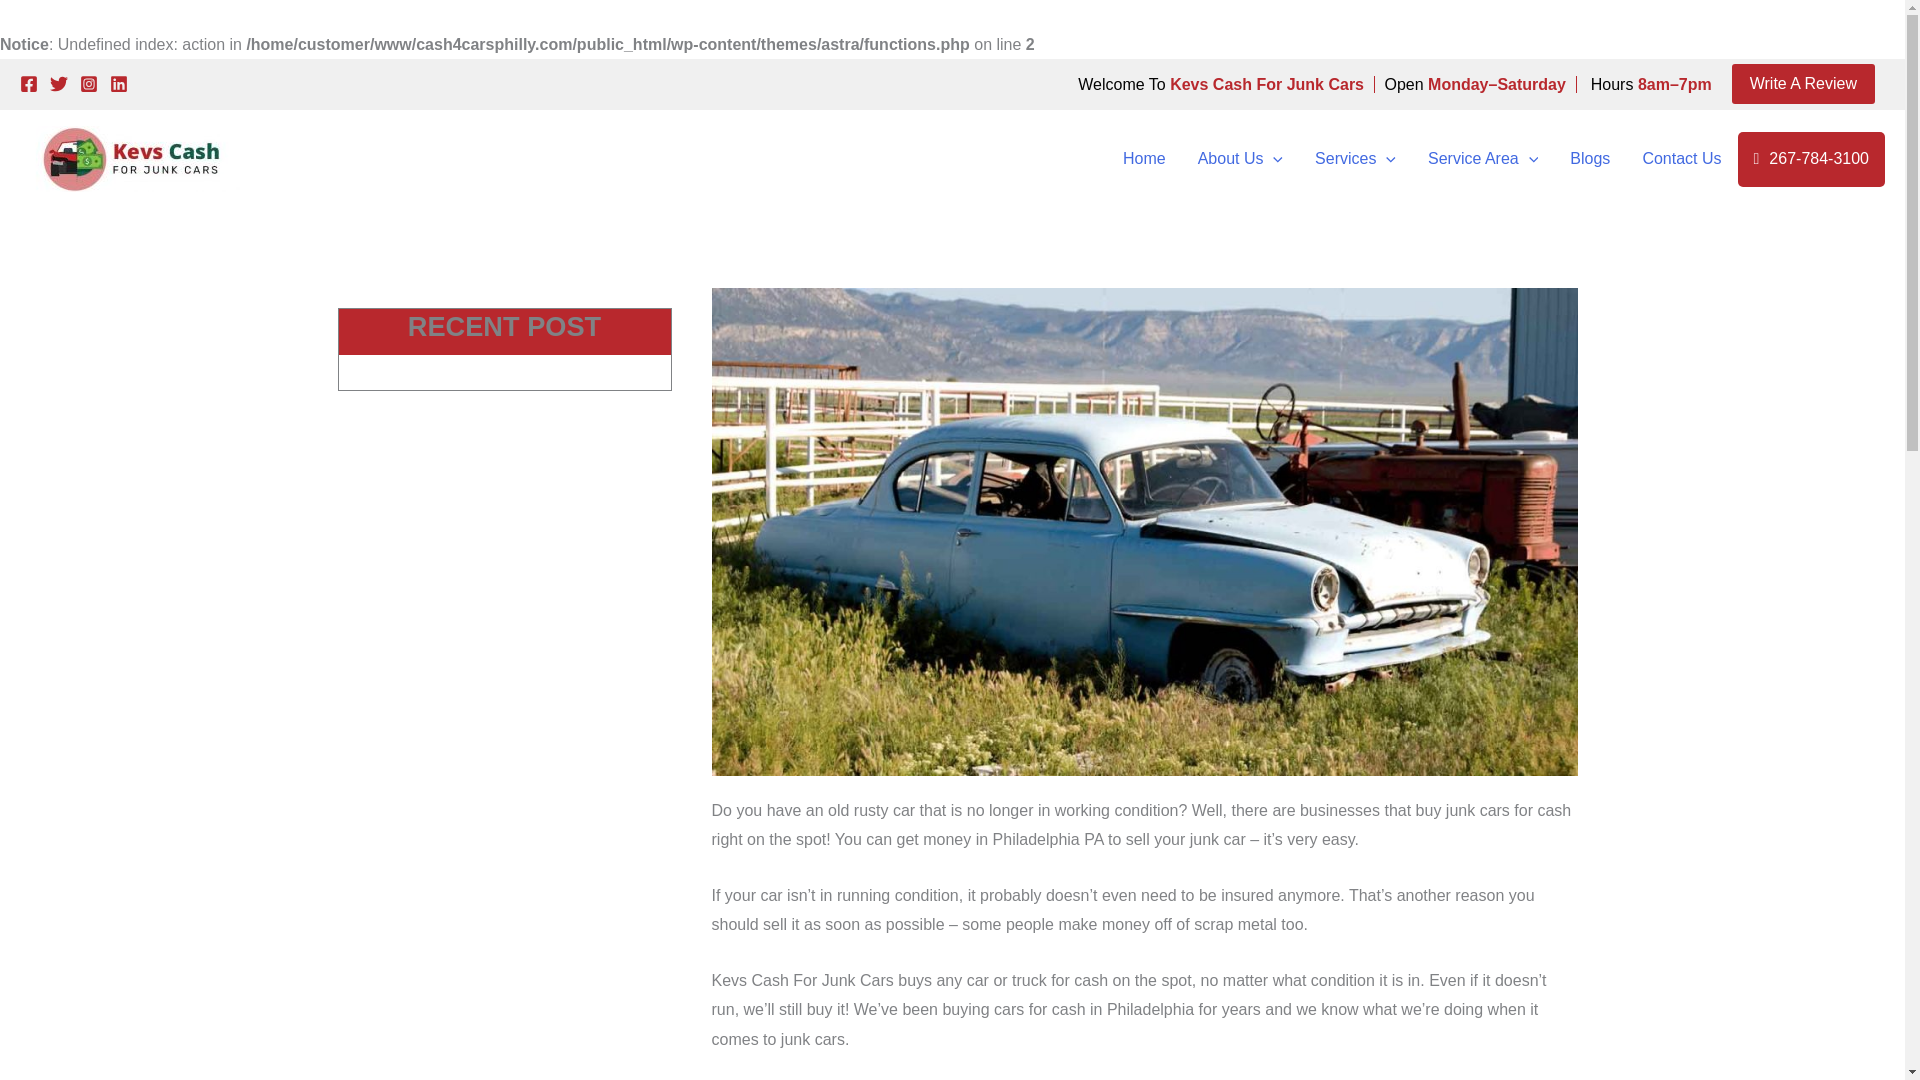 This screenshot has height=1080, width=1920. Describe the element at coordinates (1240, 158) in the screenshot. I see `About Us` at that location.